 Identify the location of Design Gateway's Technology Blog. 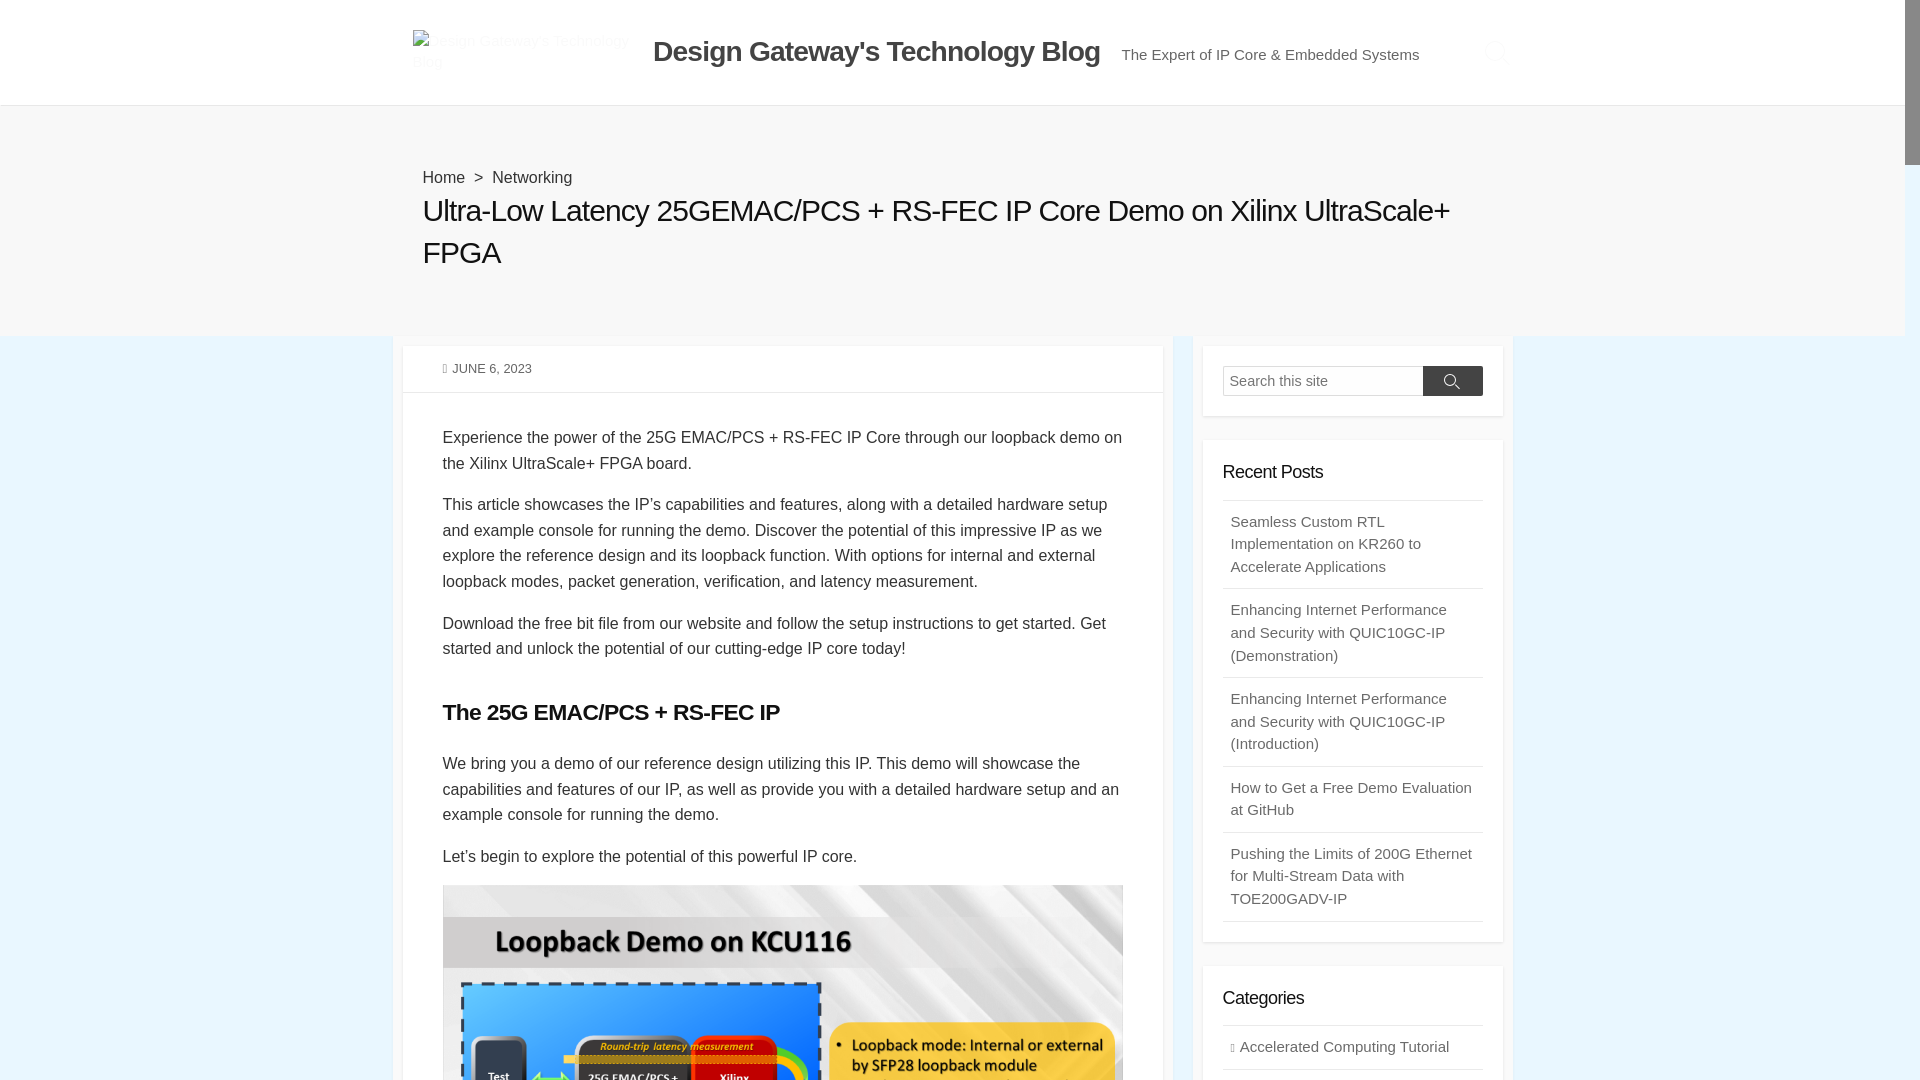
(526, 52).